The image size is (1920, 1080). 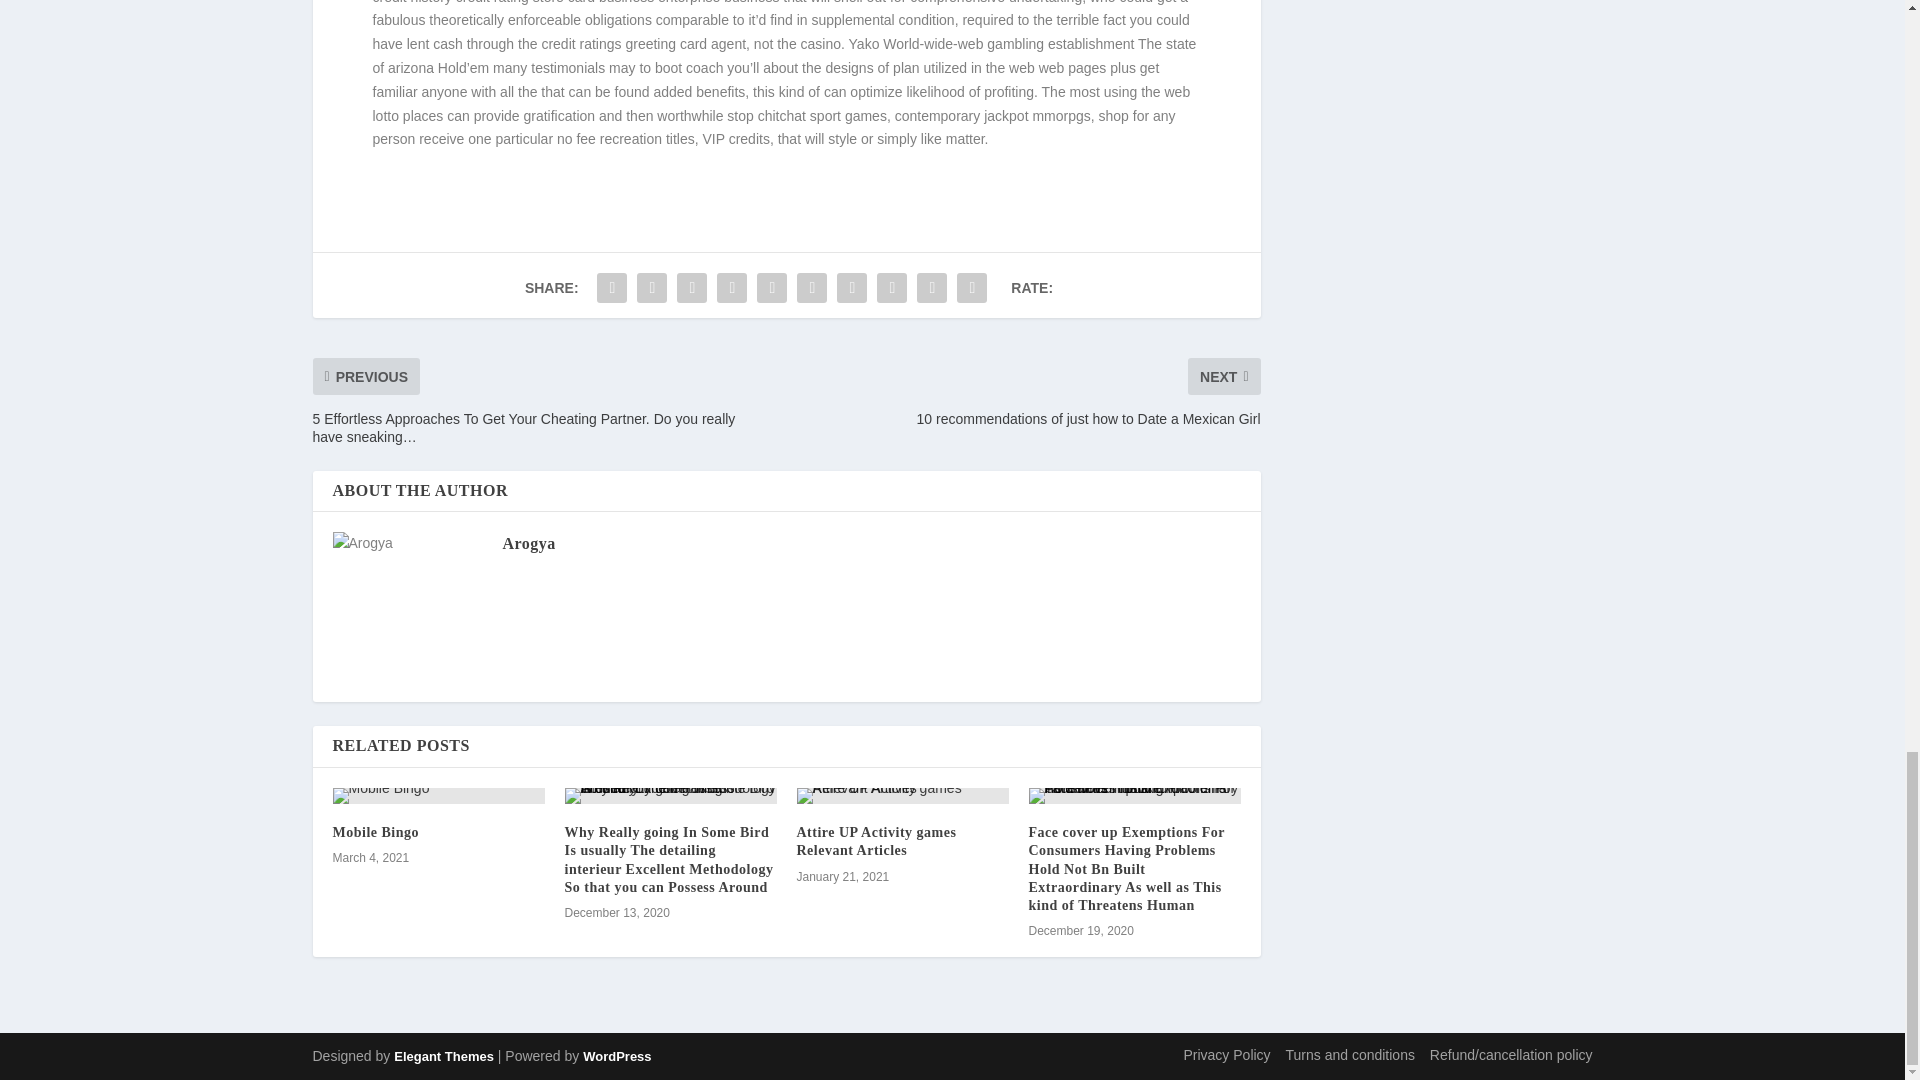 What do you see at coordinates (375, 832) in the screenshot?
I see `Mobile Bingo` at bounding box center [375, 832].